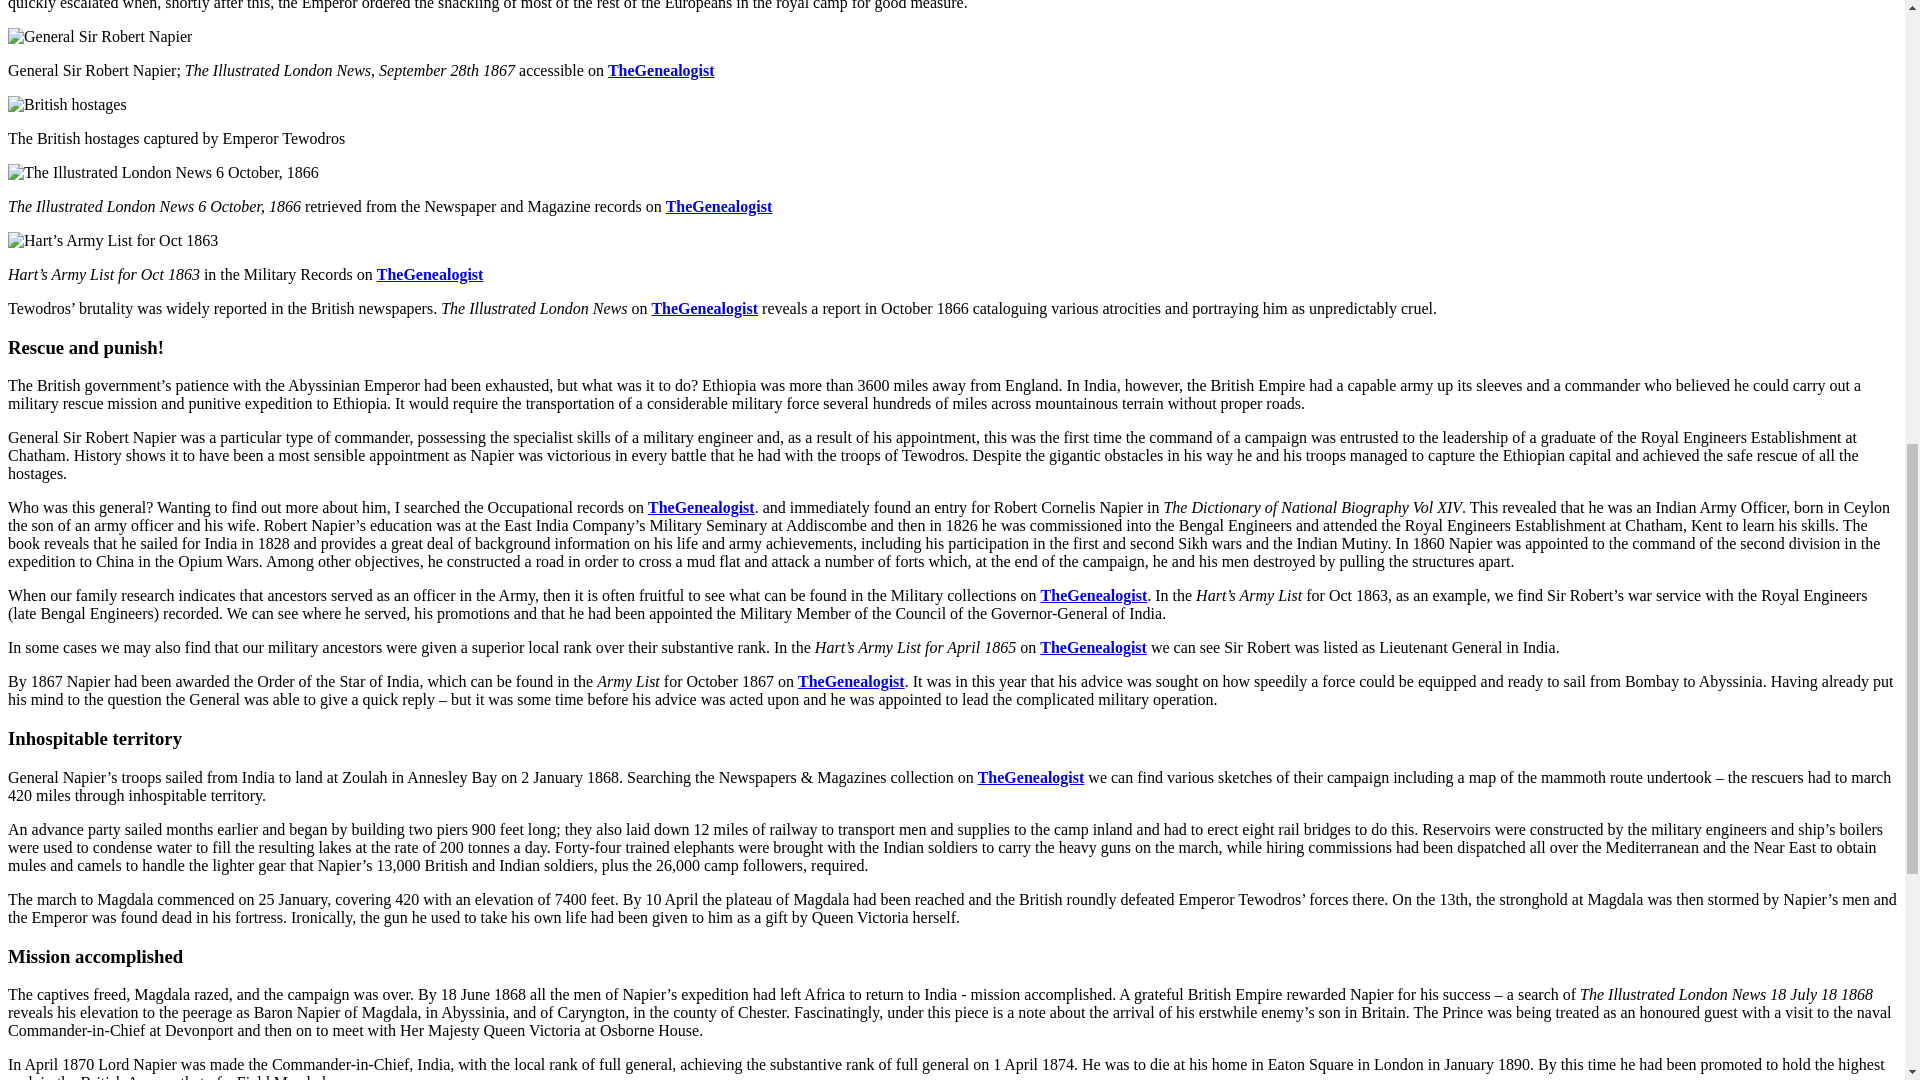 Image resolution: width=1920 pixels, height=1080 pixels. I want to click on TheGenealogist, so click(661, 70).